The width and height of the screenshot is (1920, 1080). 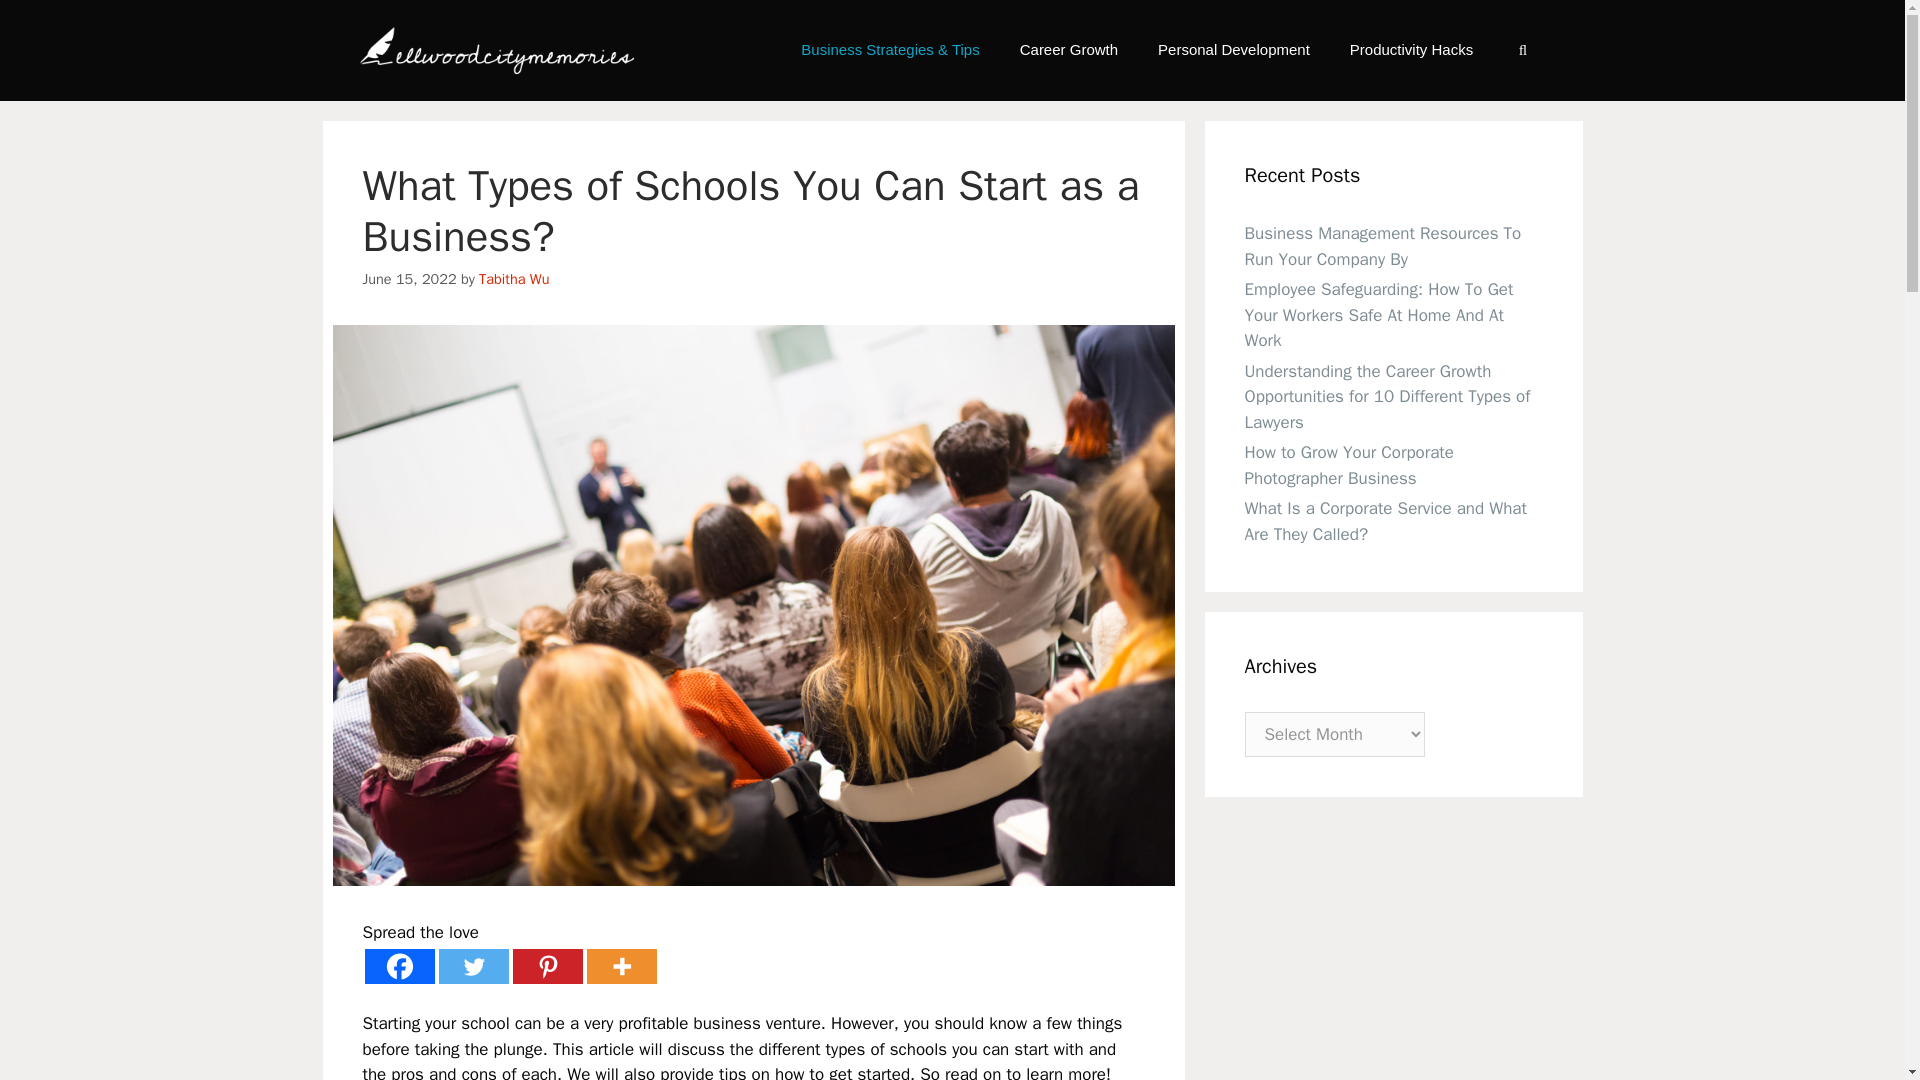 What do you see at coordinates (1348, 465) in the screenshot?
I see `How to Grow Your Corporate Photographer Business` at bounding box center [1348, 465].